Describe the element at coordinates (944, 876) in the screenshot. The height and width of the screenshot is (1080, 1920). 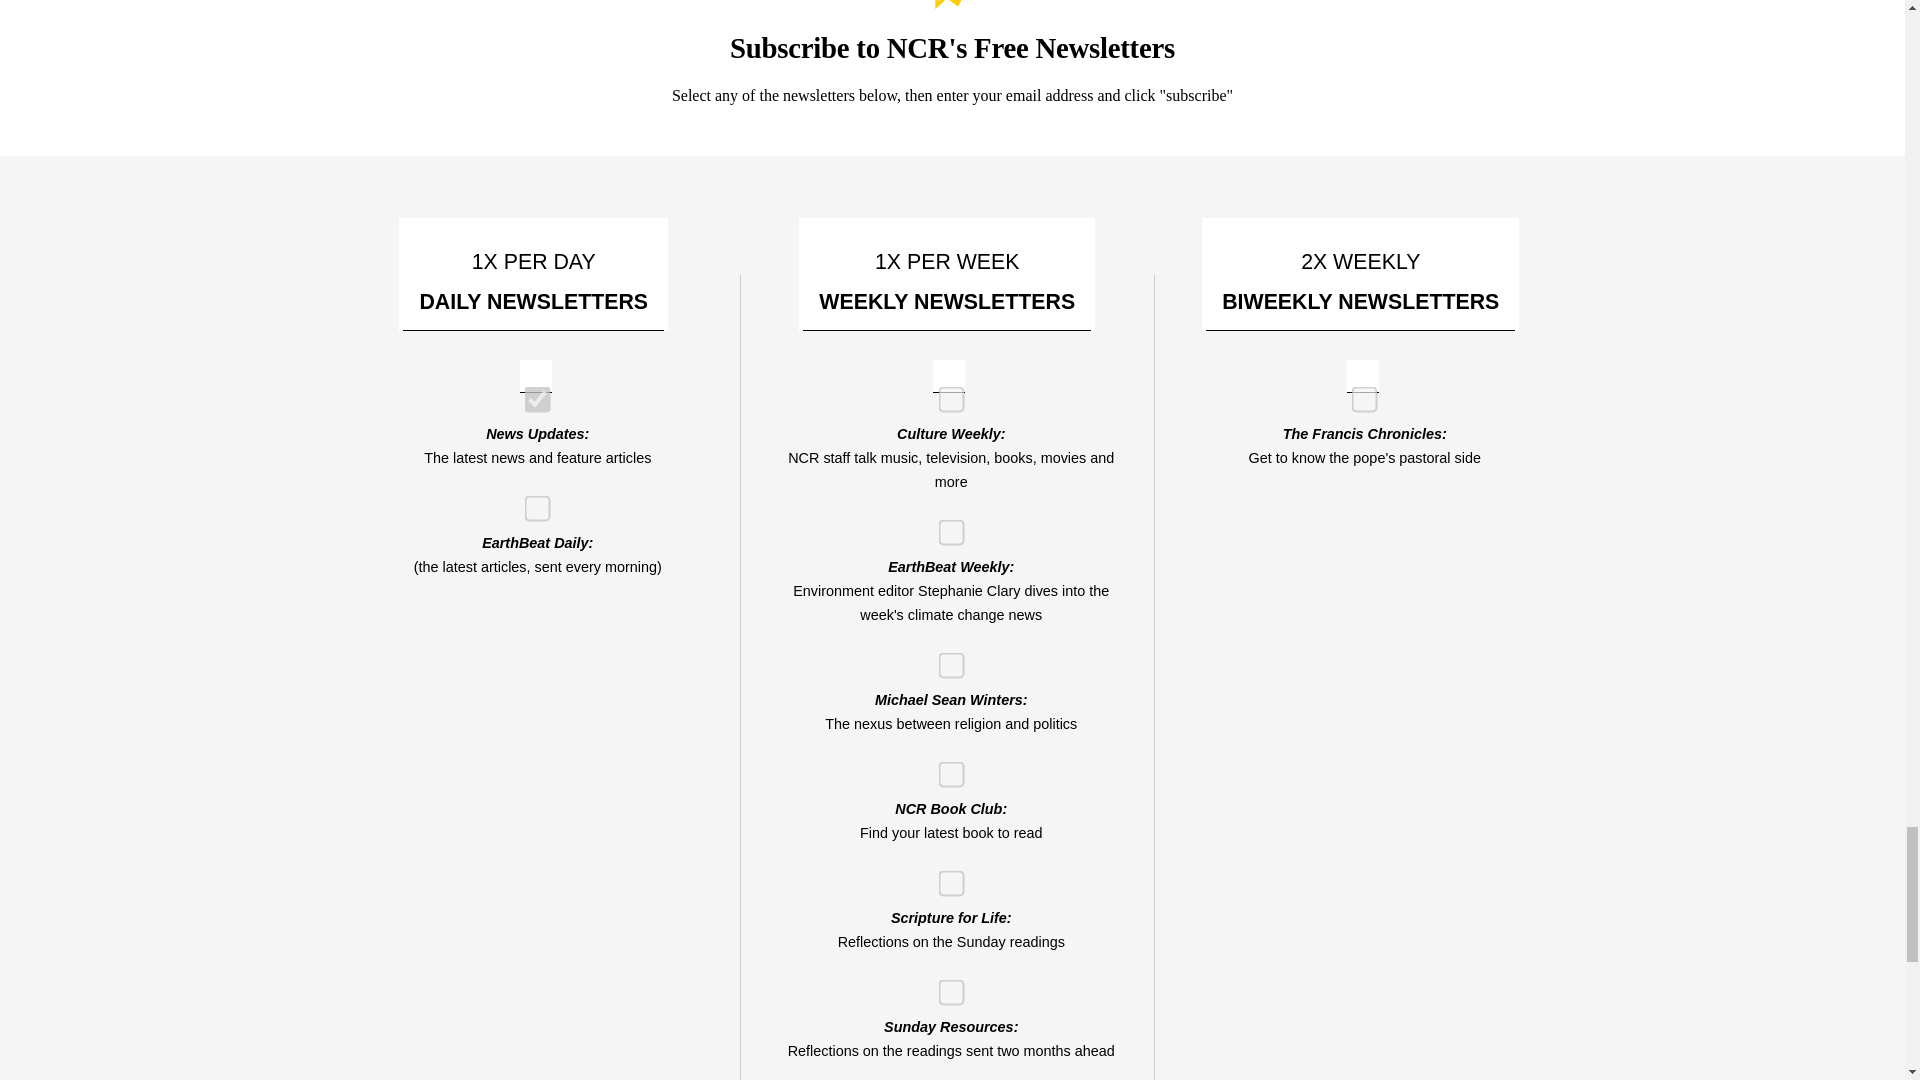
I see `c25324053e` at that location.